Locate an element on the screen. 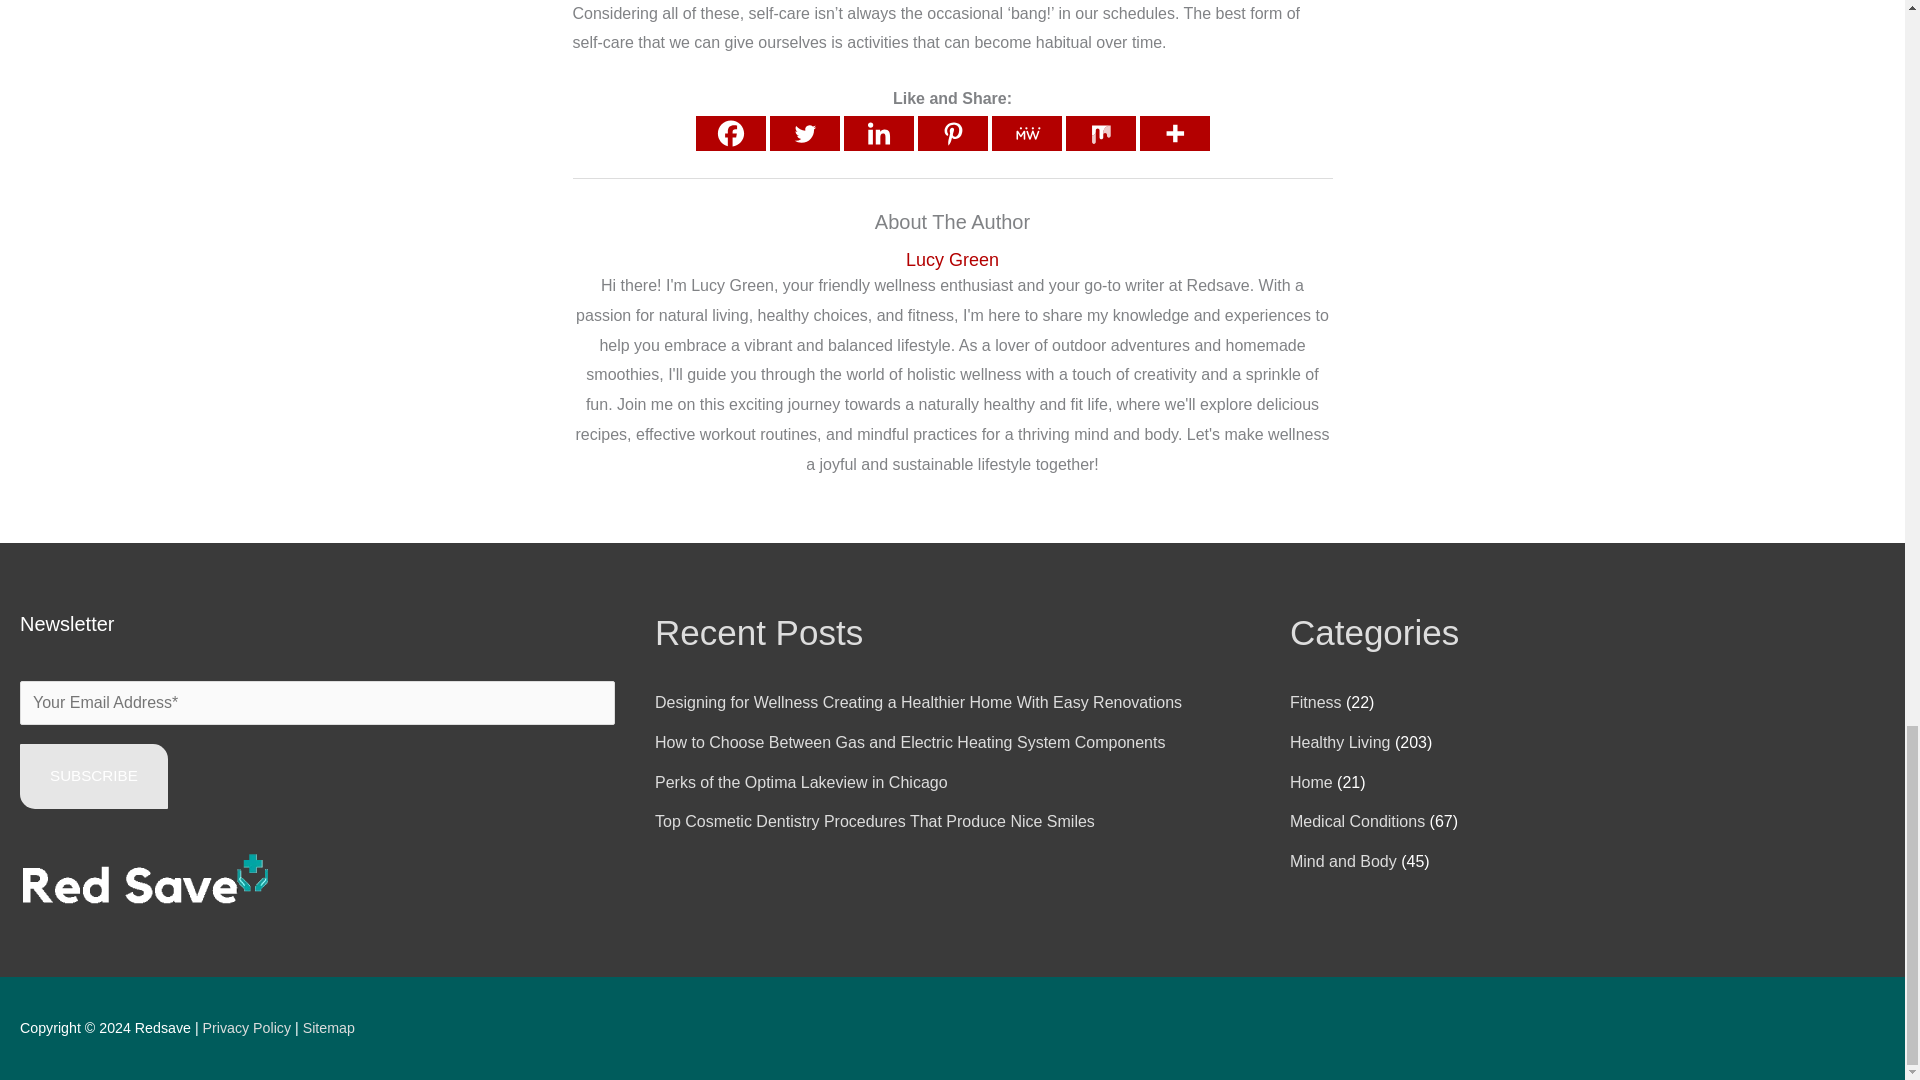 This screenshot has height=1080, width=1920. Home is located at coordinates (1311, 782).